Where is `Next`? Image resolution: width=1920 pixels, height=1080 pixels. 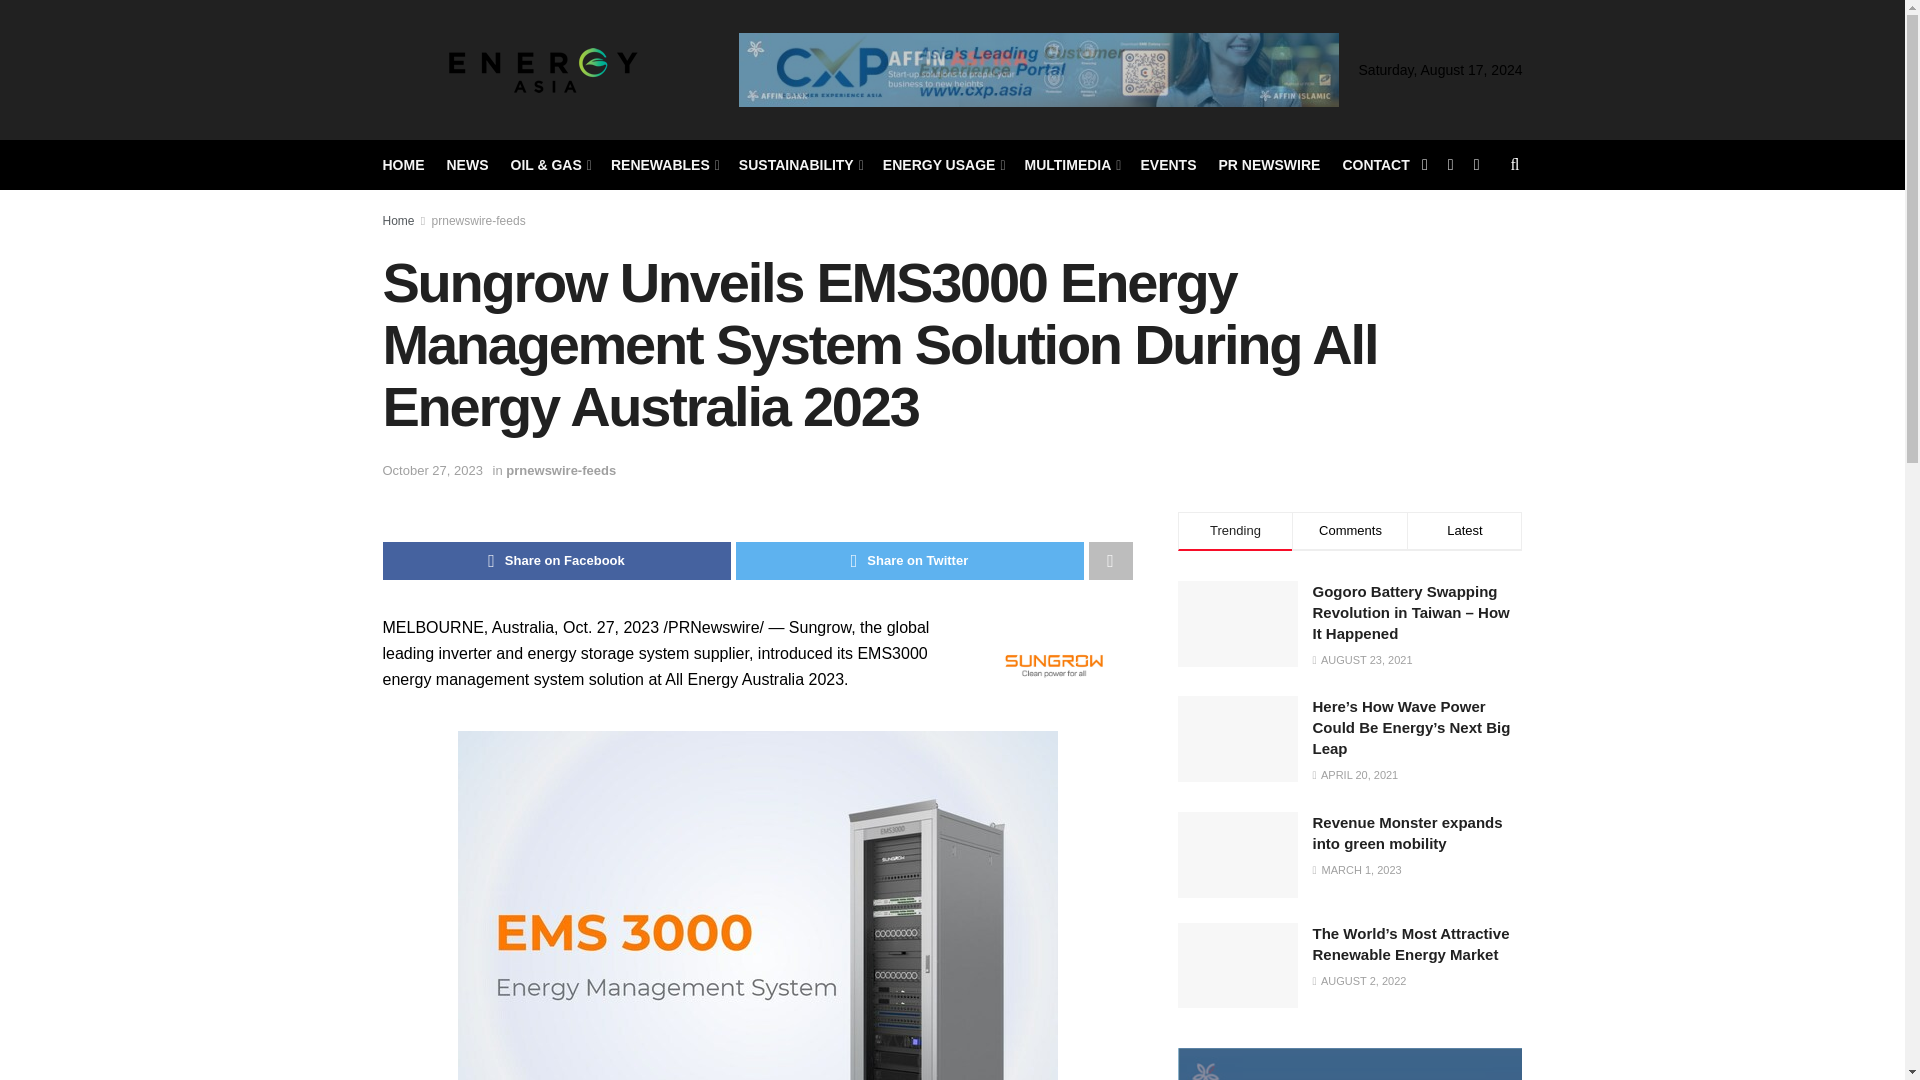
Next is located at coordinates (1314, 64).